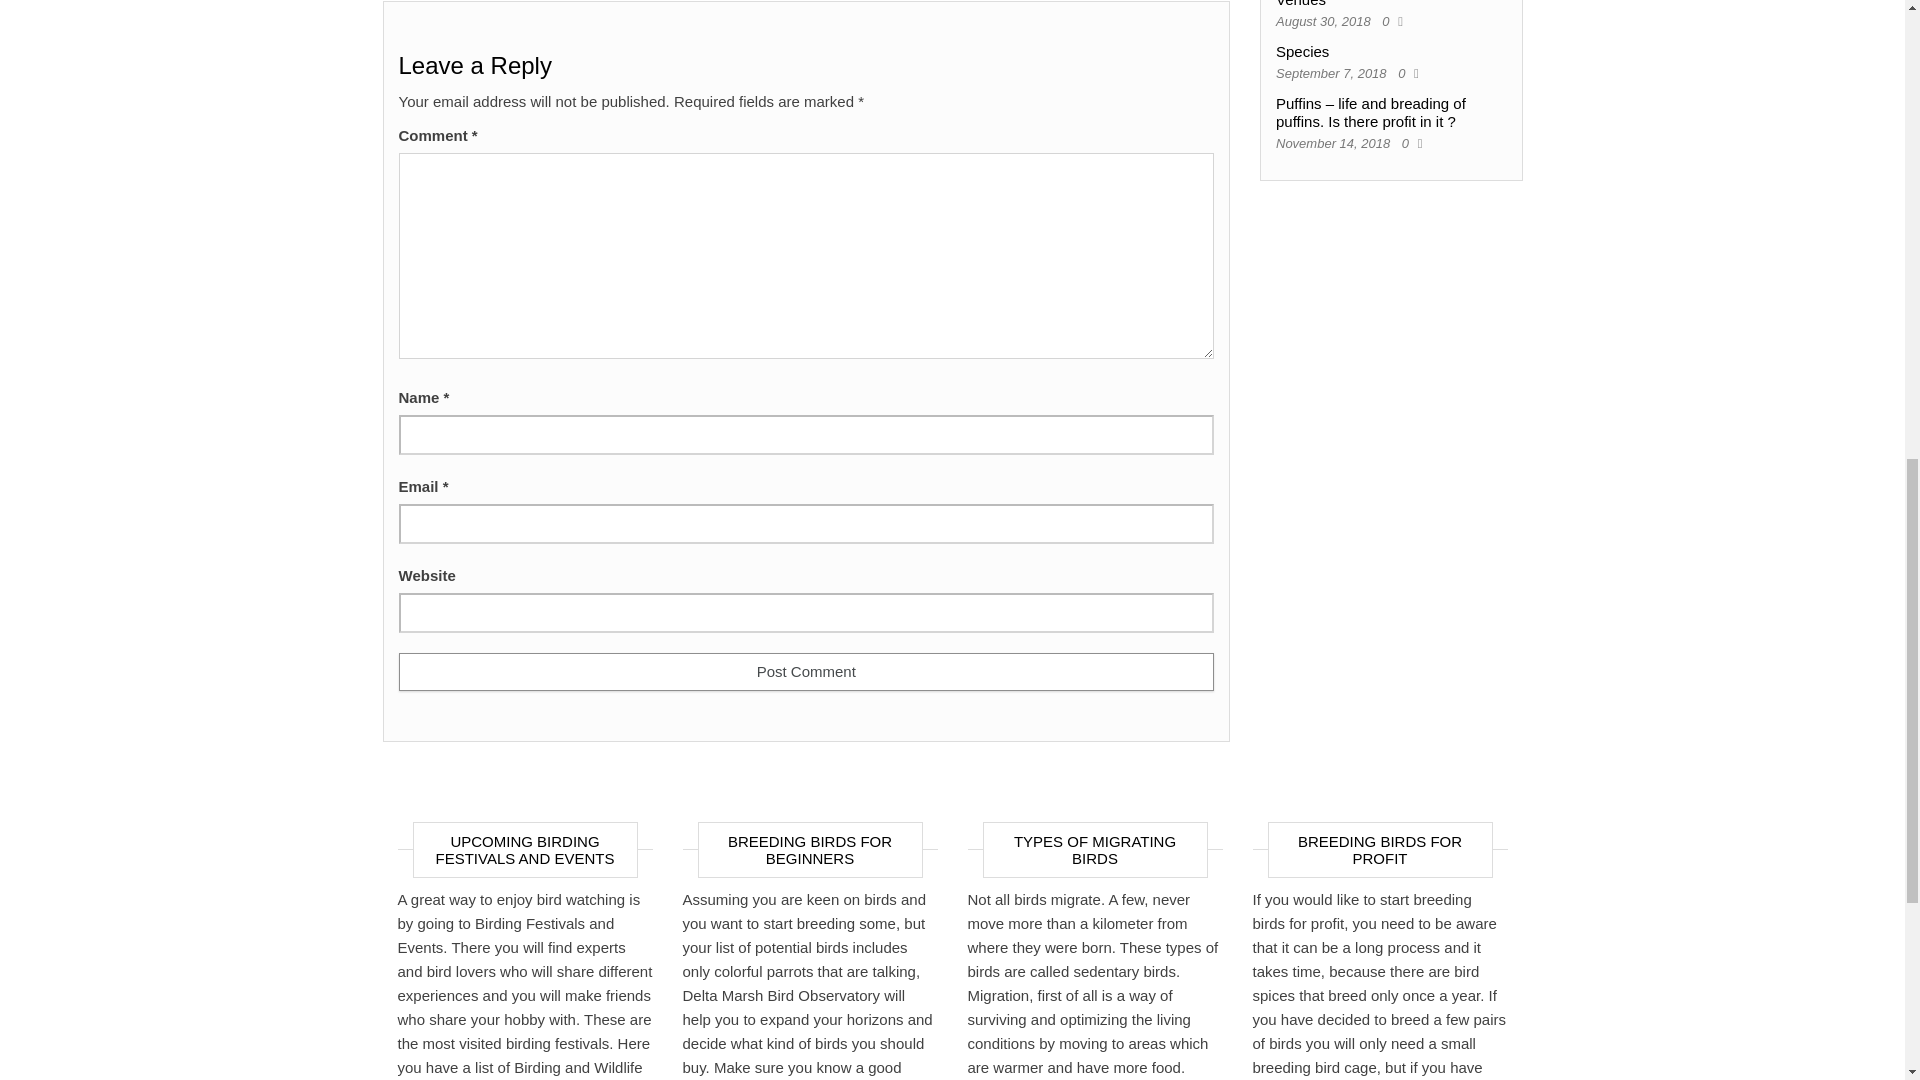 The width and height of the screenshot is (1920, 1080). I want to click on Post Comment, so click(805, 672).